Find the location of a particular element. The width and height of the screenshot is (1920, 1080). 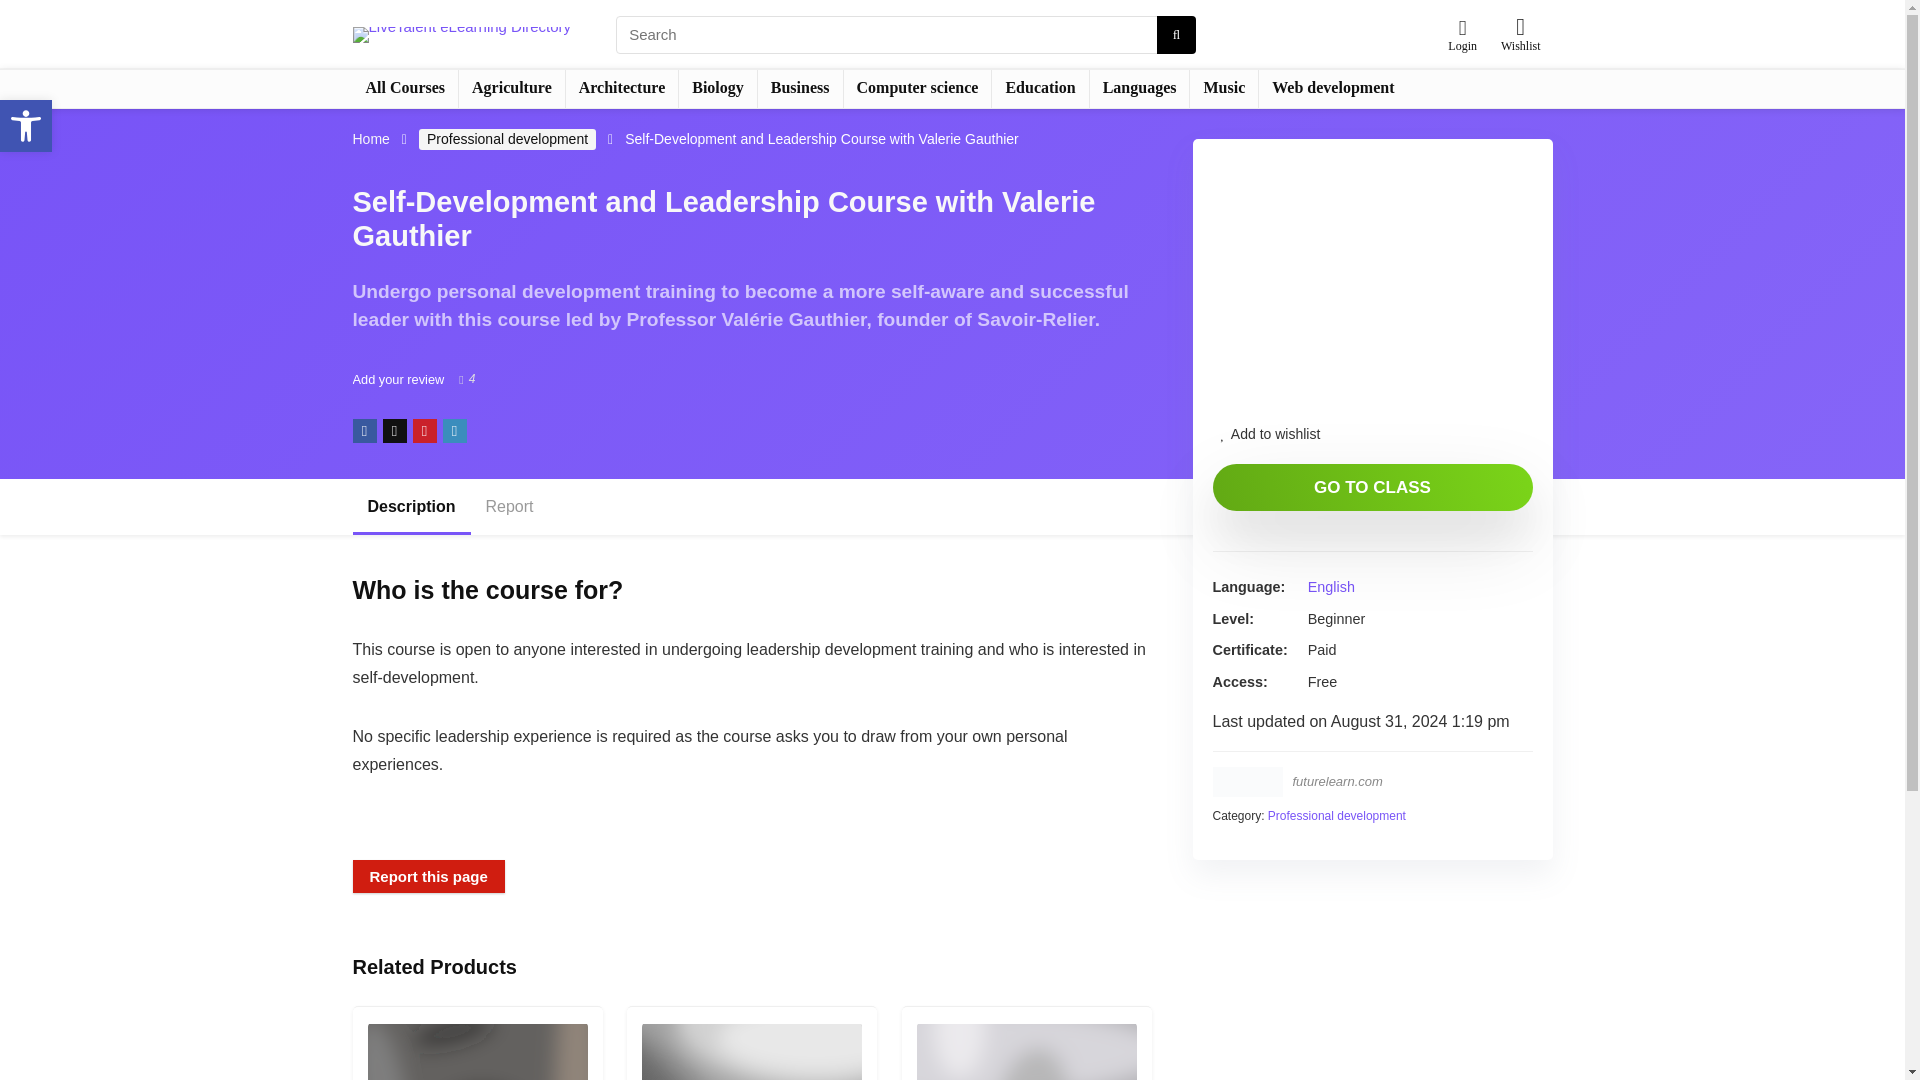

Report is located at coordinates (510, 506).